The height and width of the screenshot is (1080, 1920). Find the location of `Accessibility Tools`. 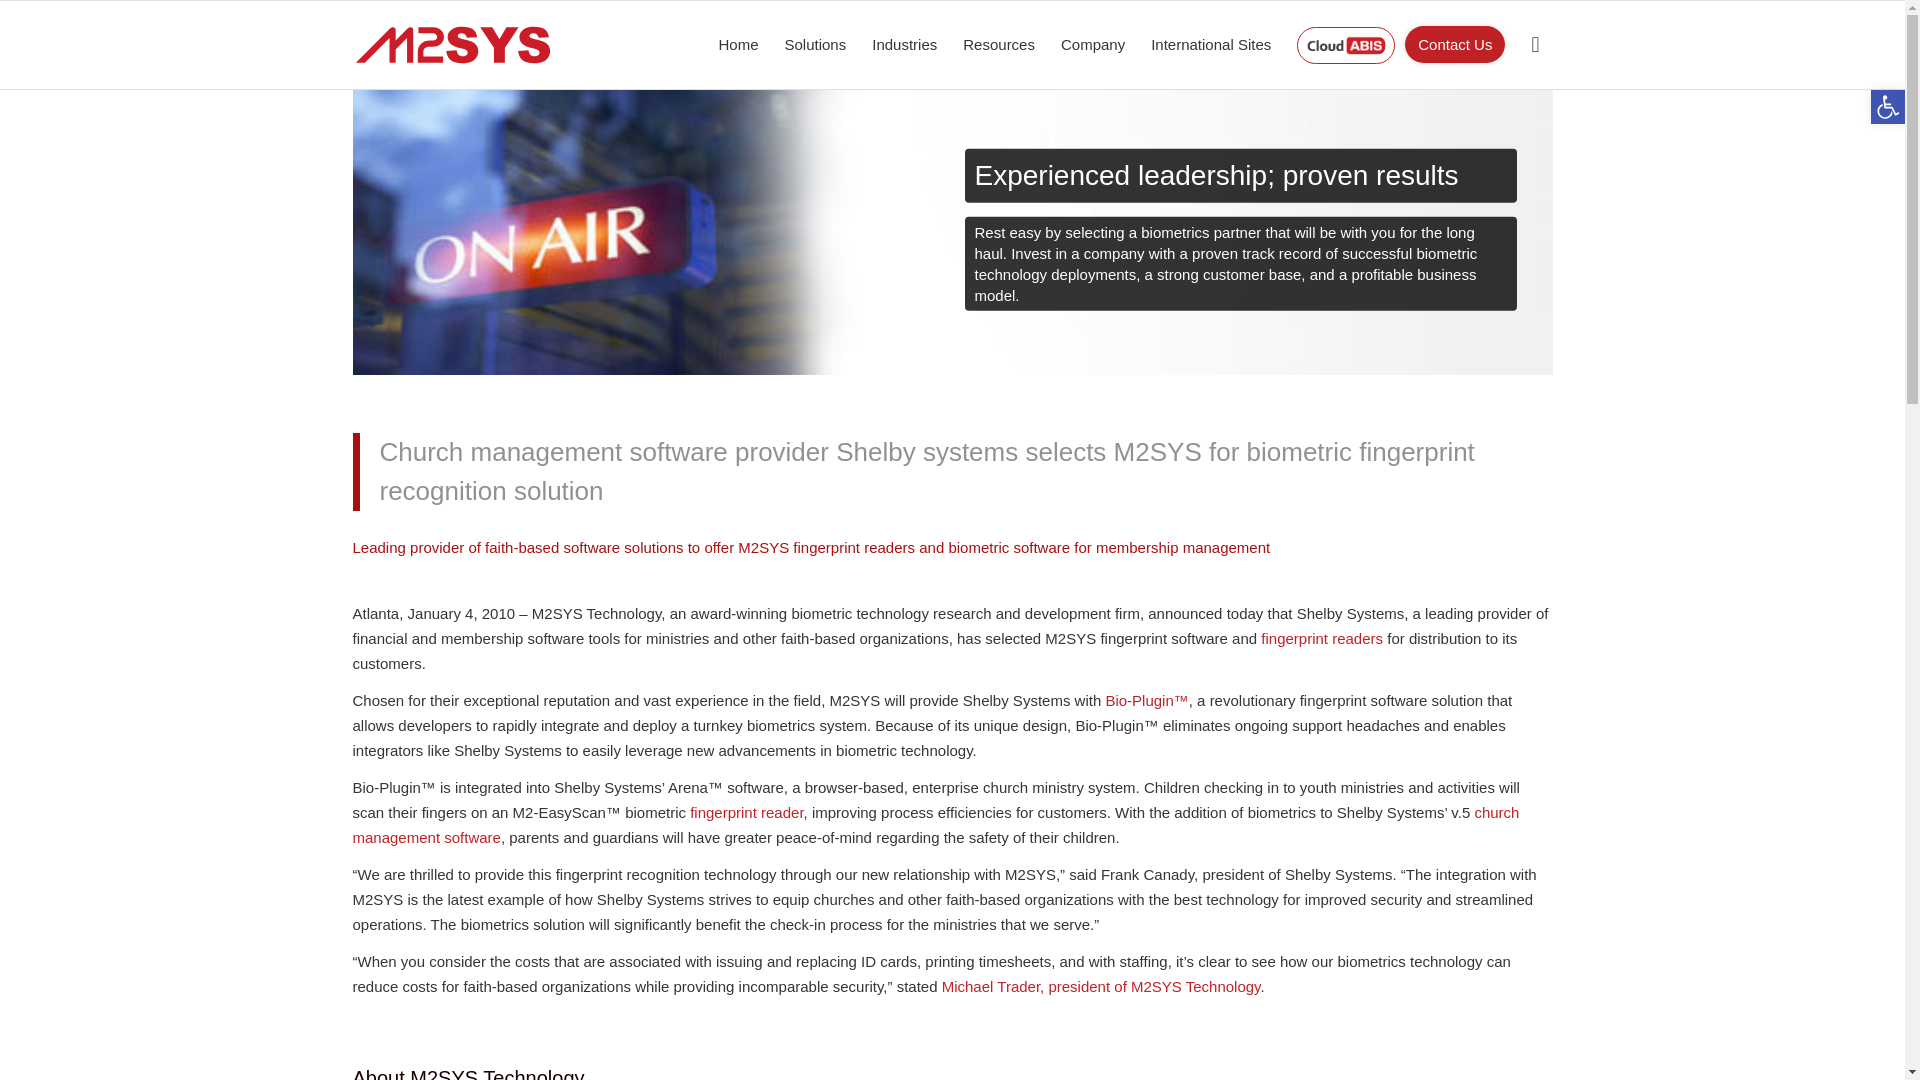

Accessibility Tools is located at coordinates (1888, 106).